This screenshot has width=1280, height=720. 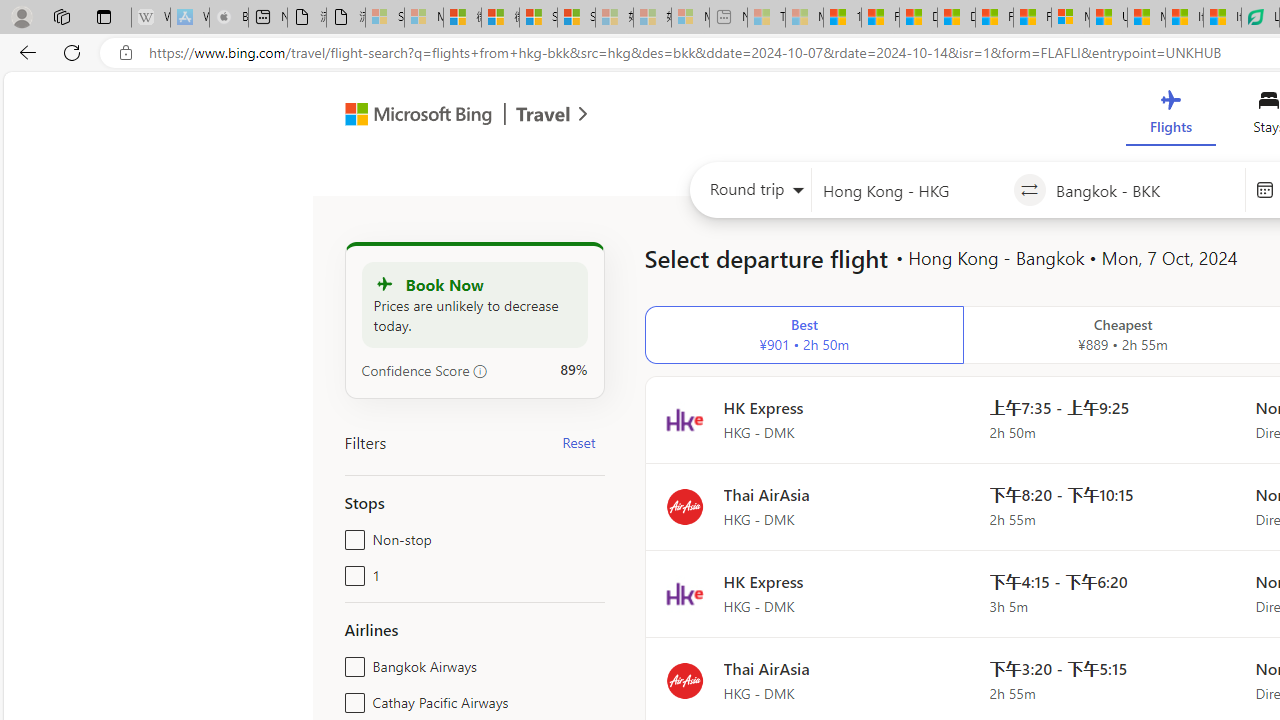 I want to click on Top Stories - MSN - Sleeping, so click(x=766, y=18).